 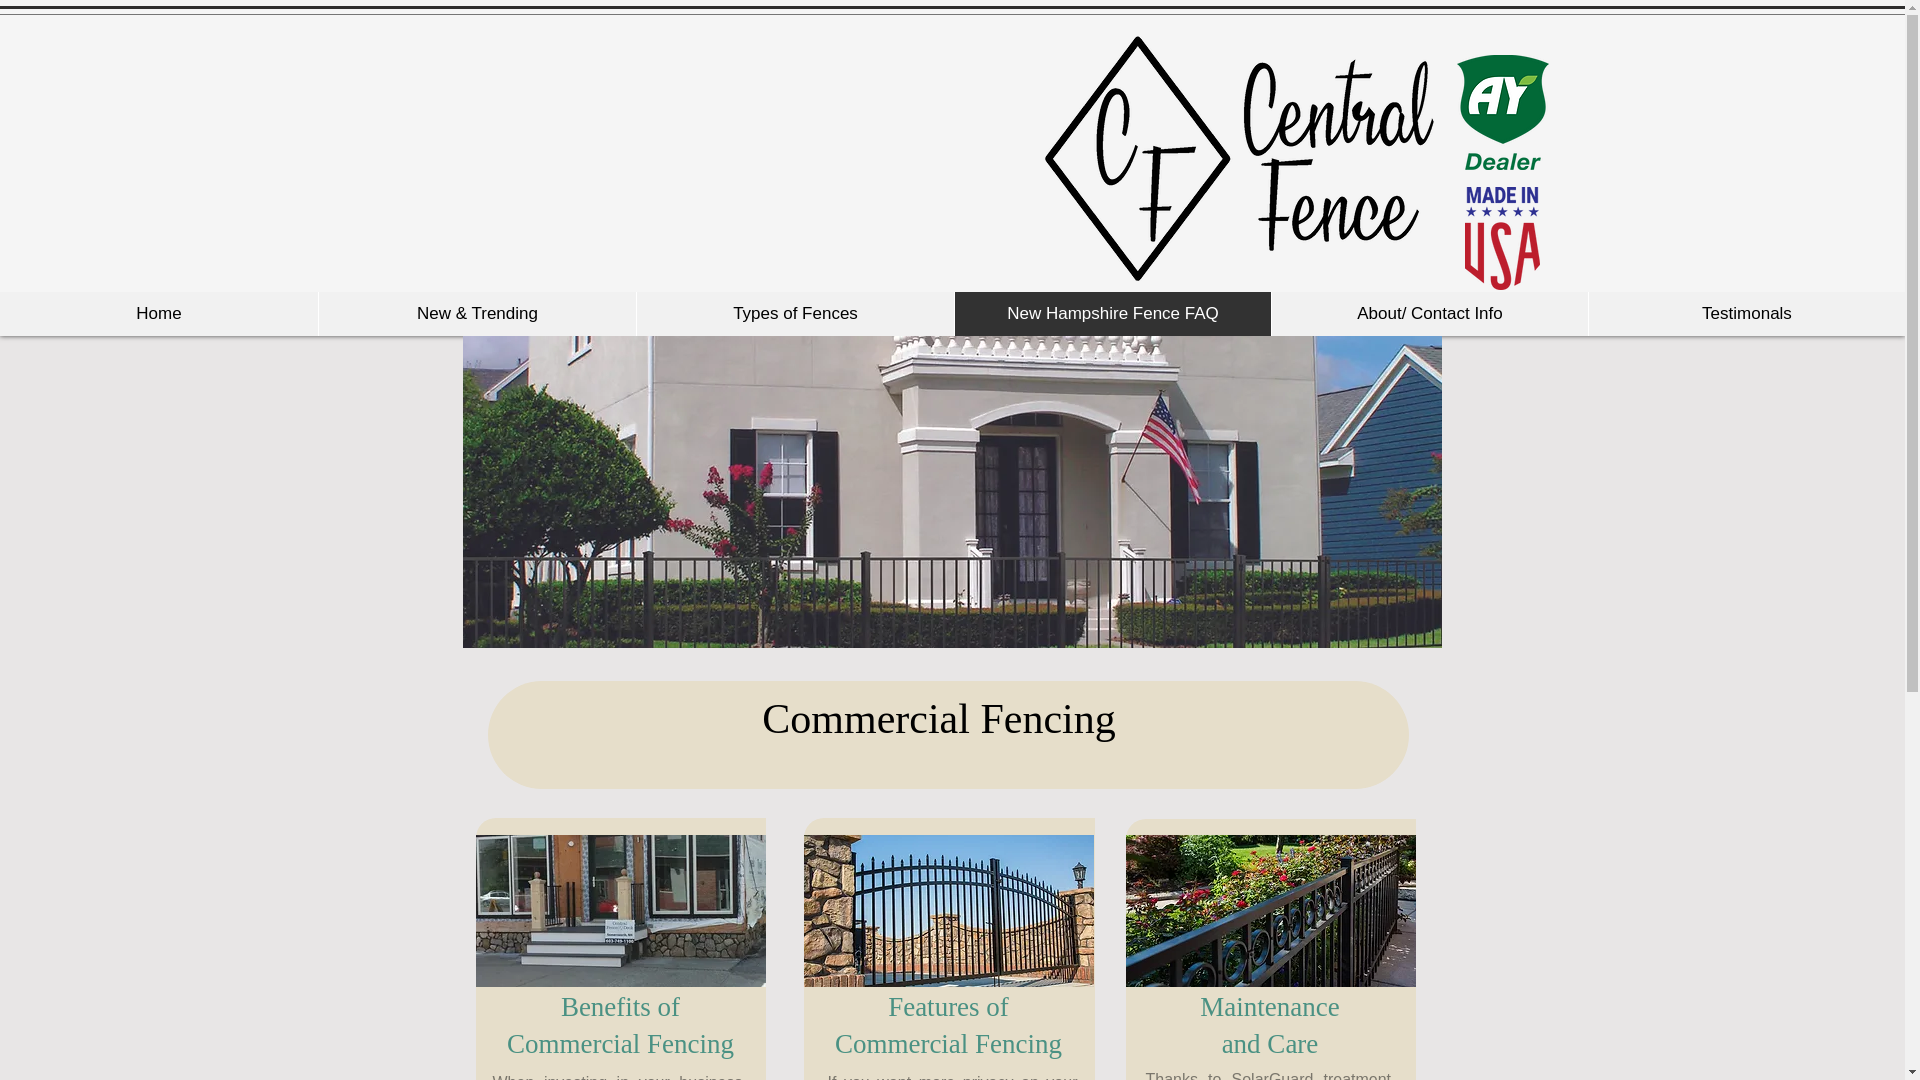 I want to click on Home, so click(x=159, y=313).